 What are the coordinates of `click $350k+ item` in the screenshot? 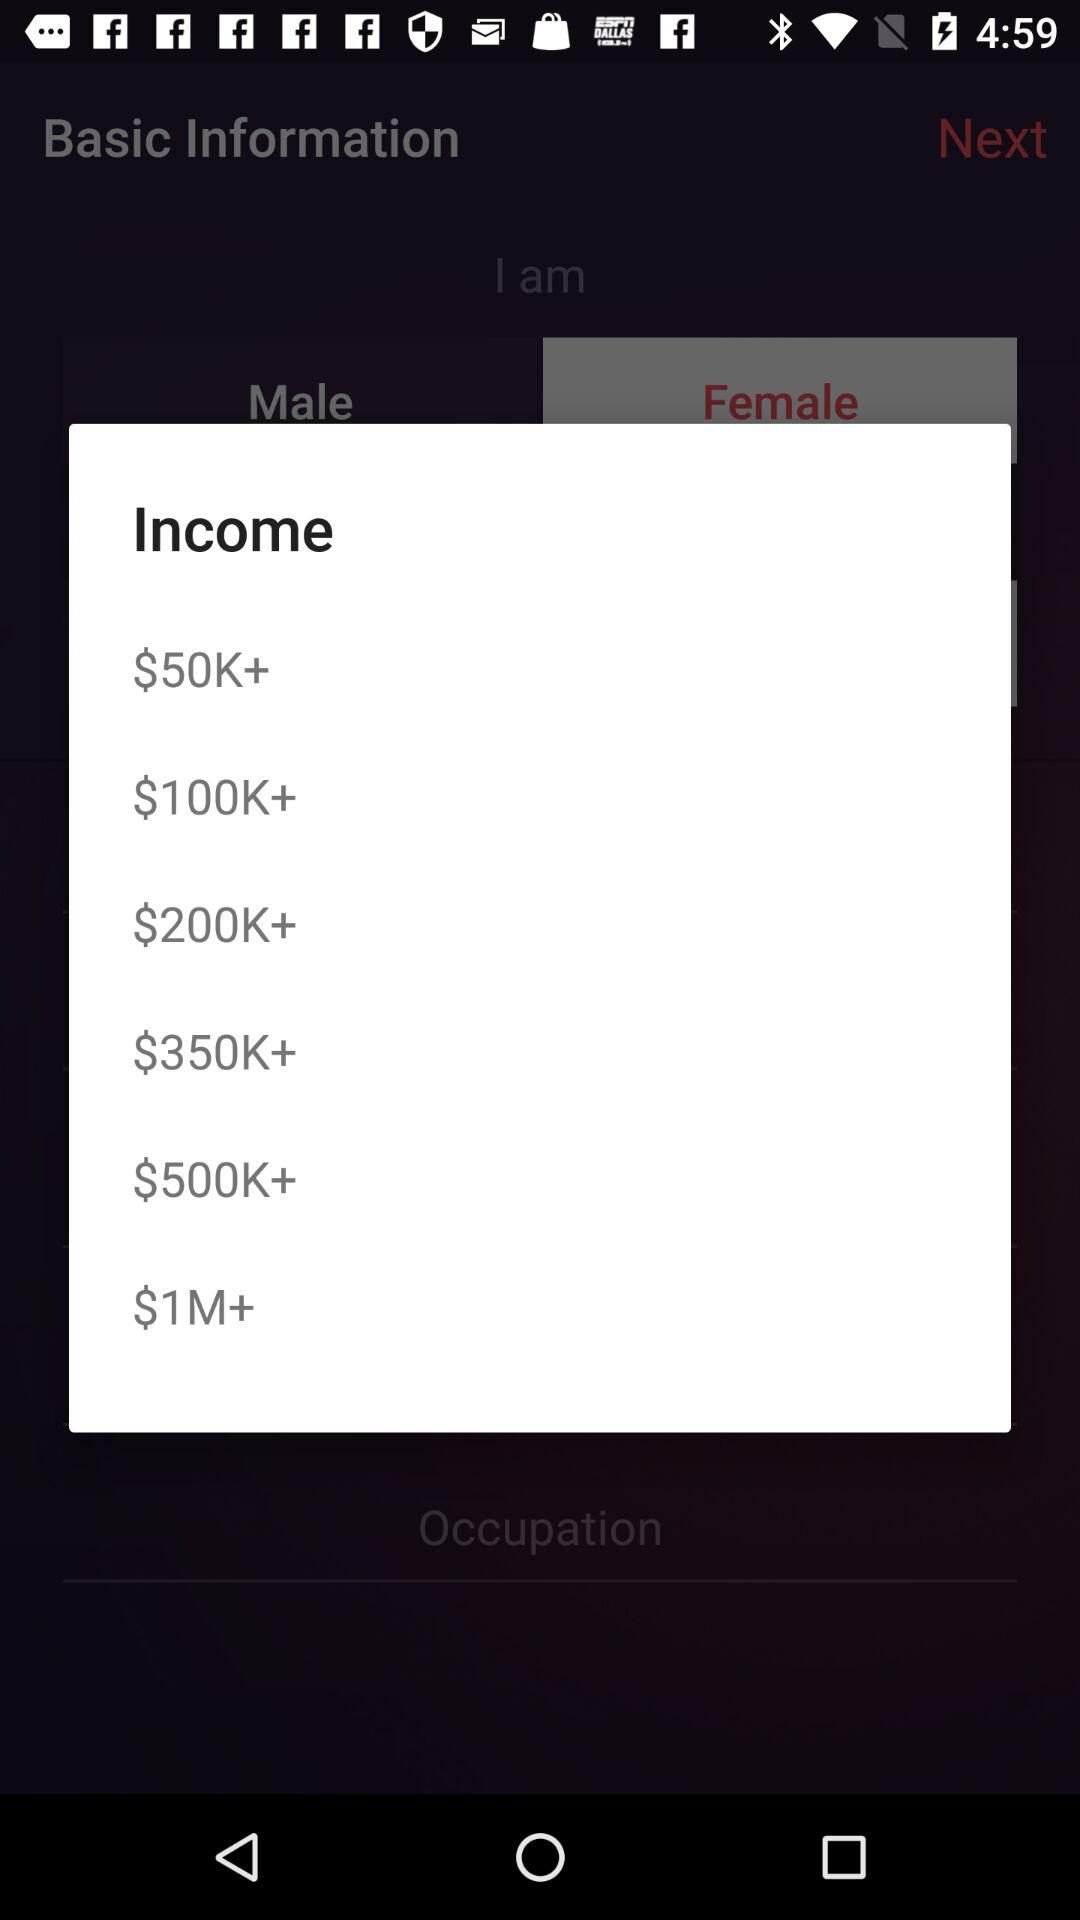 It's located at (214, 1050).